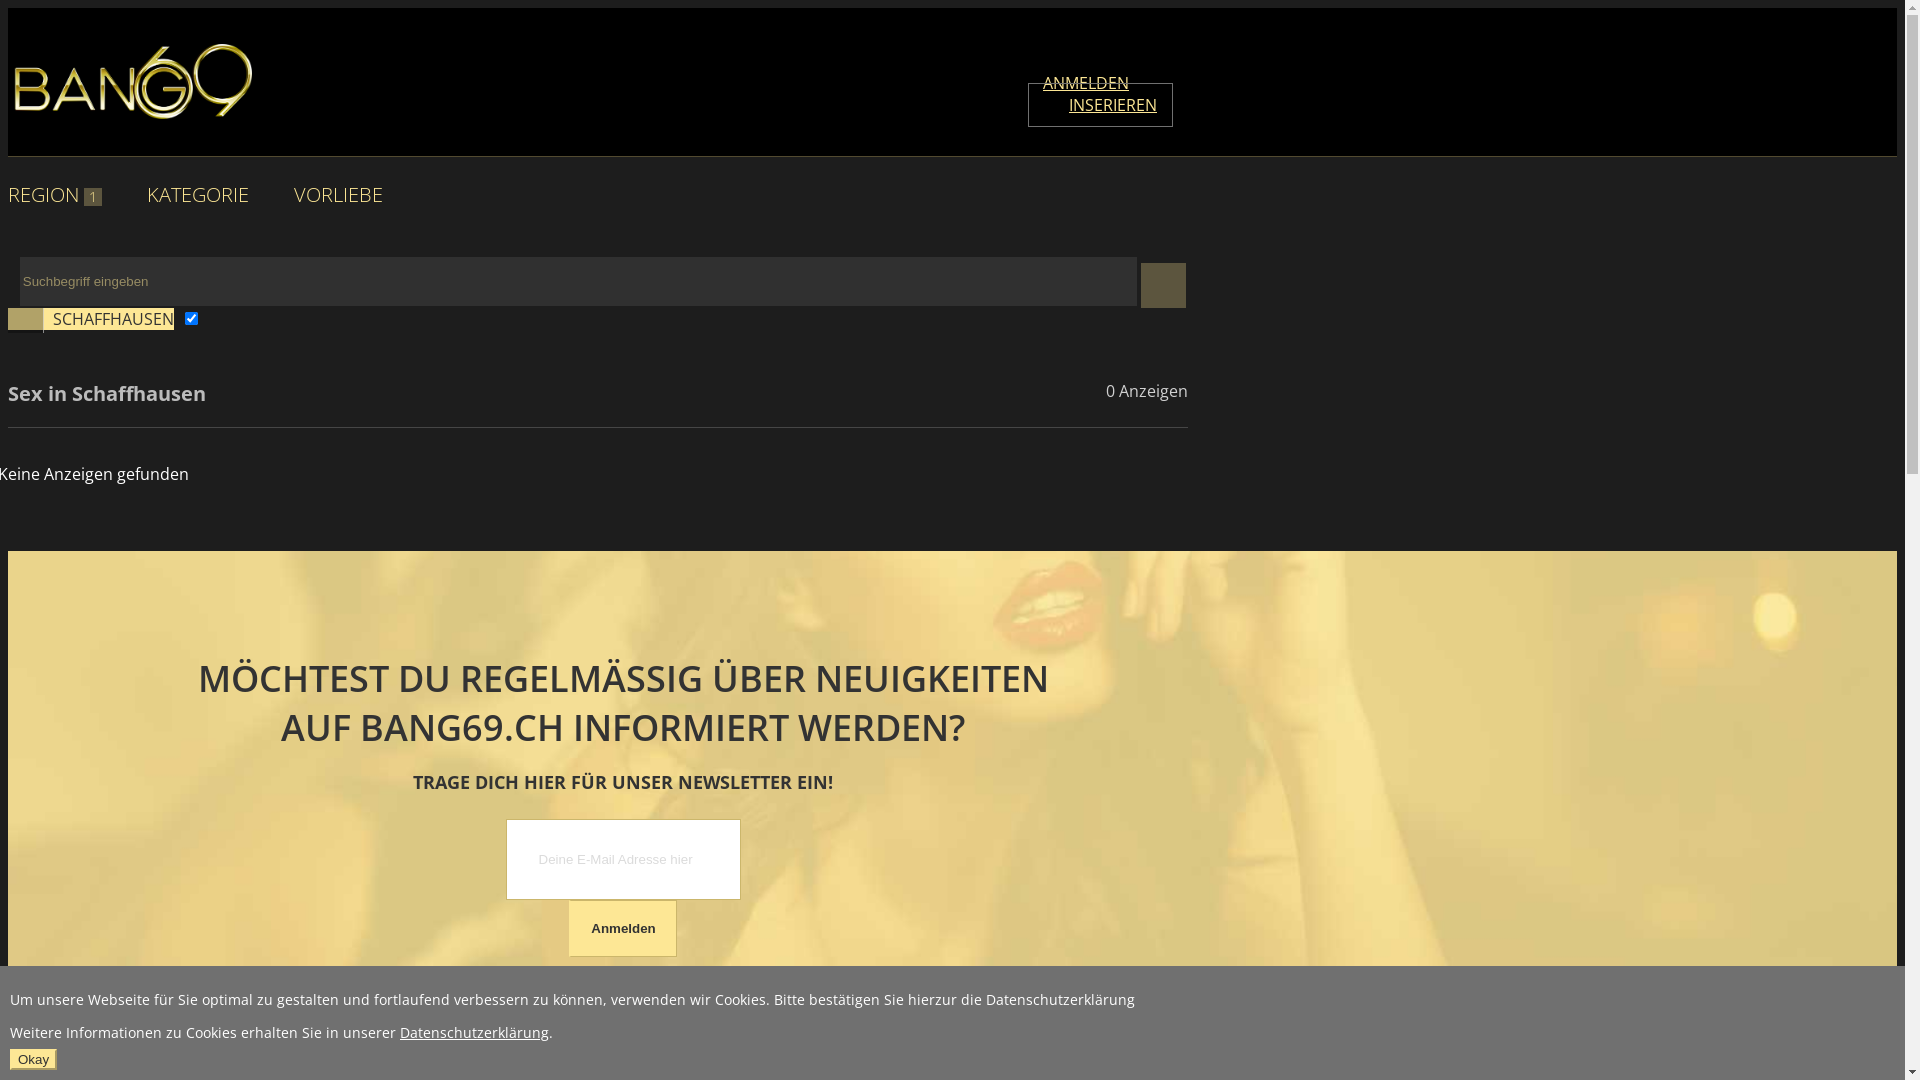 Image resolution: width=1920 pixels, height=1080 pixels. What do you see at coordinates (130, 82) in the screenshot?
I see `Sex mit Girls von bang69.ch` at bounding box center [130, 82].